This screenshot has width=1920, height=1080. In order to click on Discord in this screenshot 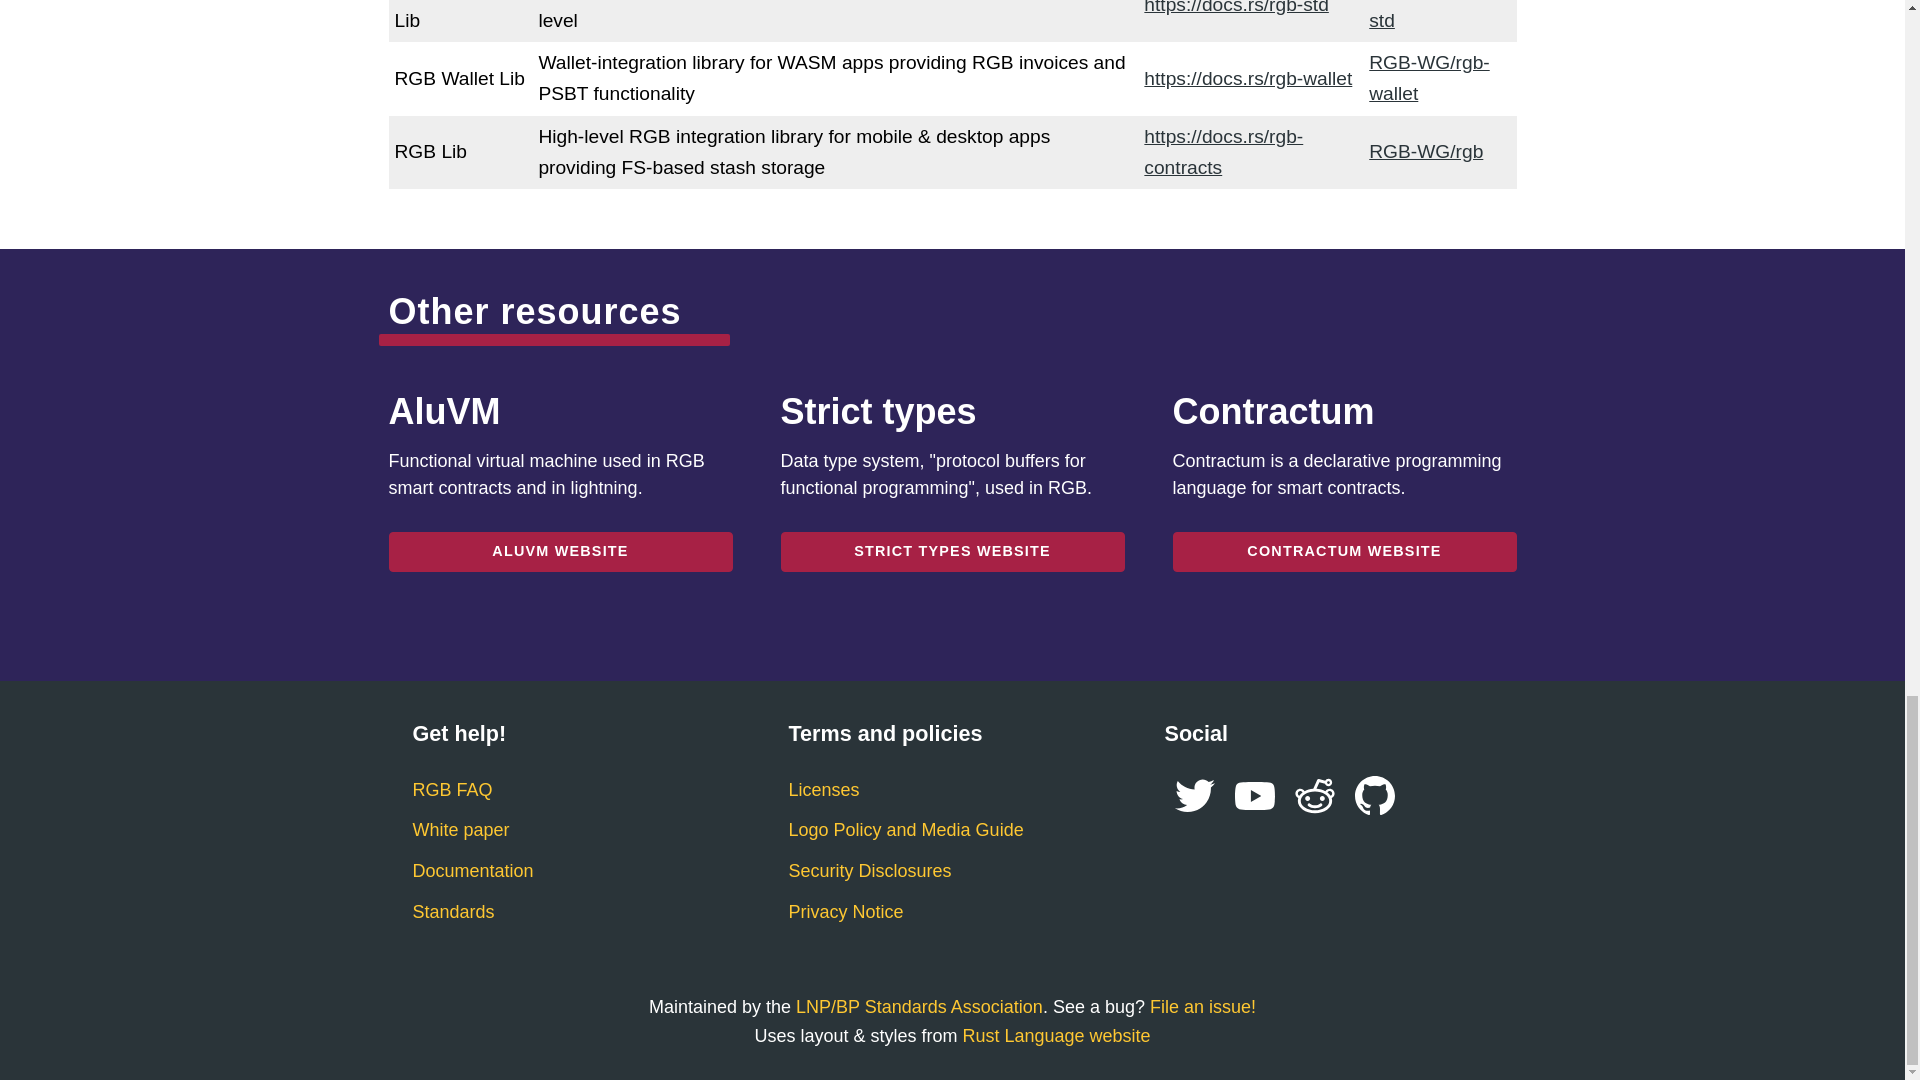, I will do `click(1314, 796)`.